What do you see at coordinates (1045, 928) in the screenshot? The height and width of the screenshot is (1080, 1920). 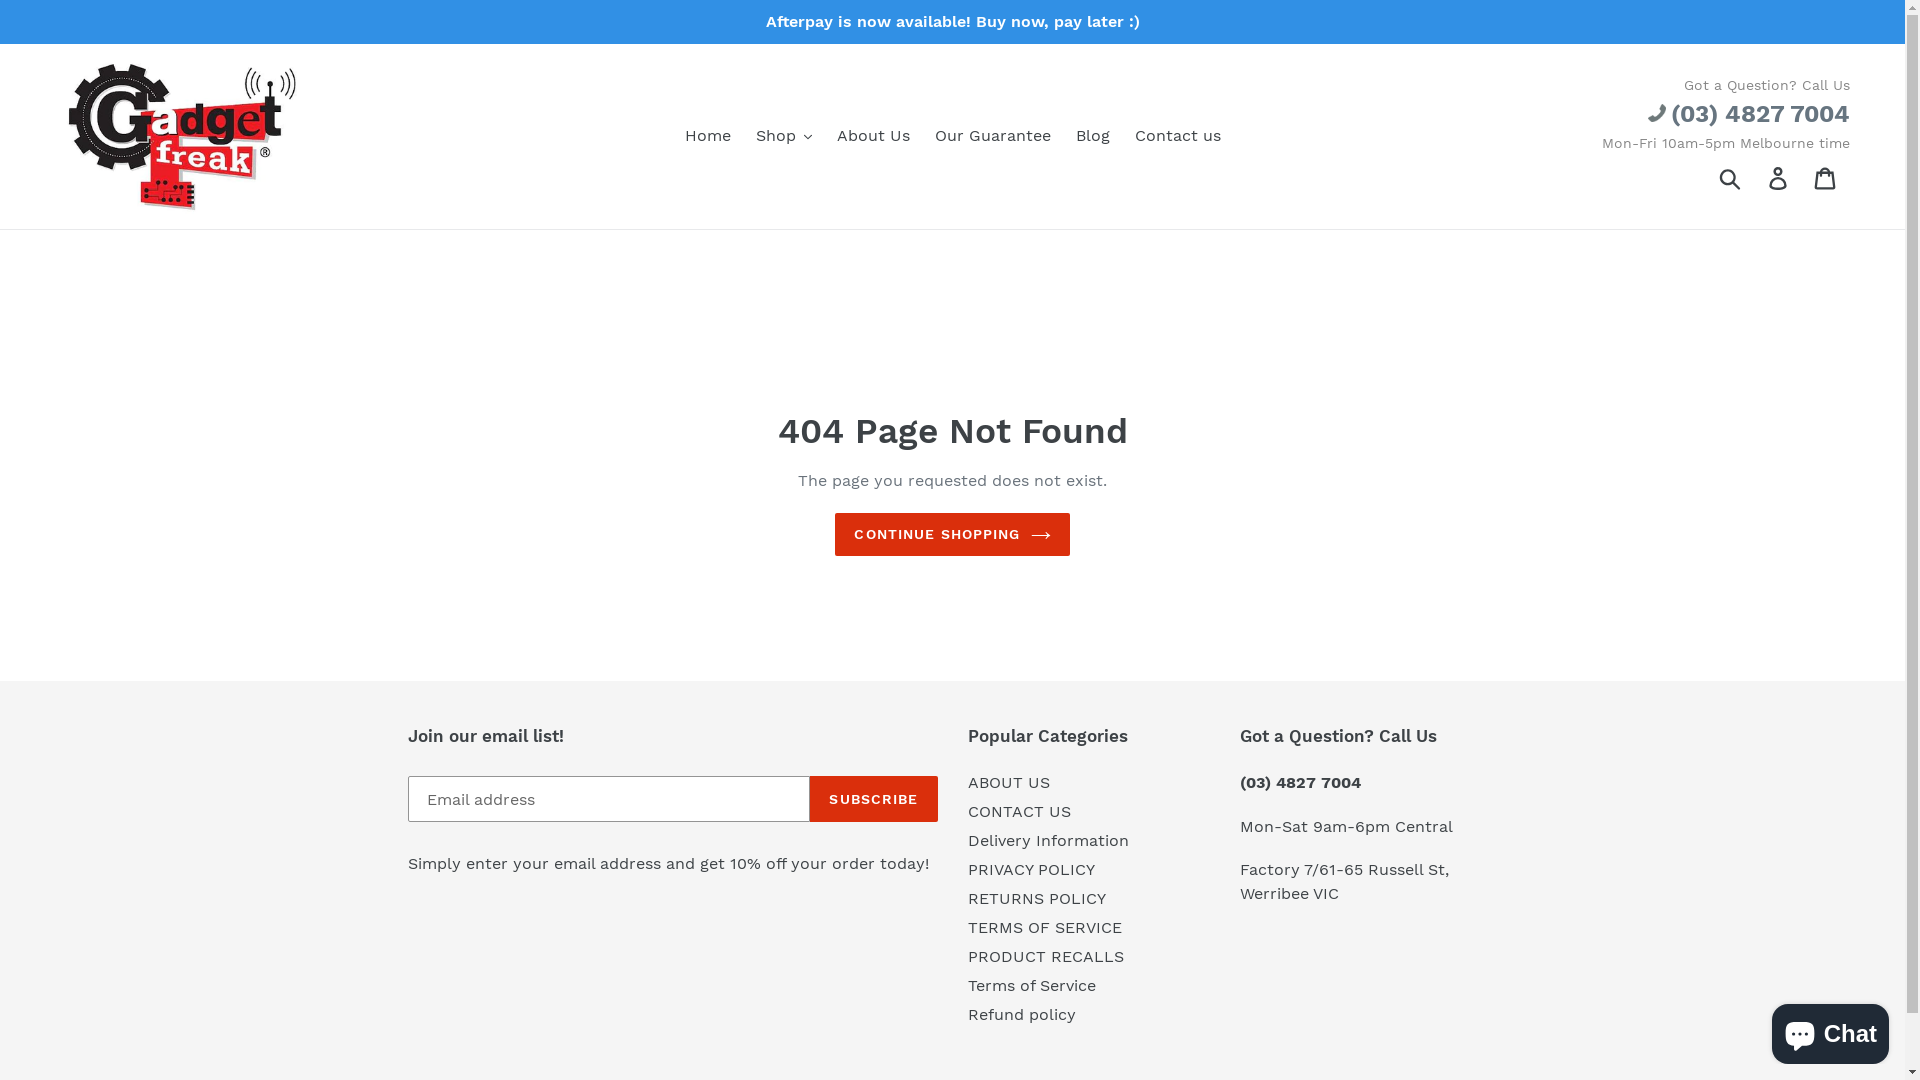 I see `TERMS OF SERVICE` at bounding box center [1045, 928].